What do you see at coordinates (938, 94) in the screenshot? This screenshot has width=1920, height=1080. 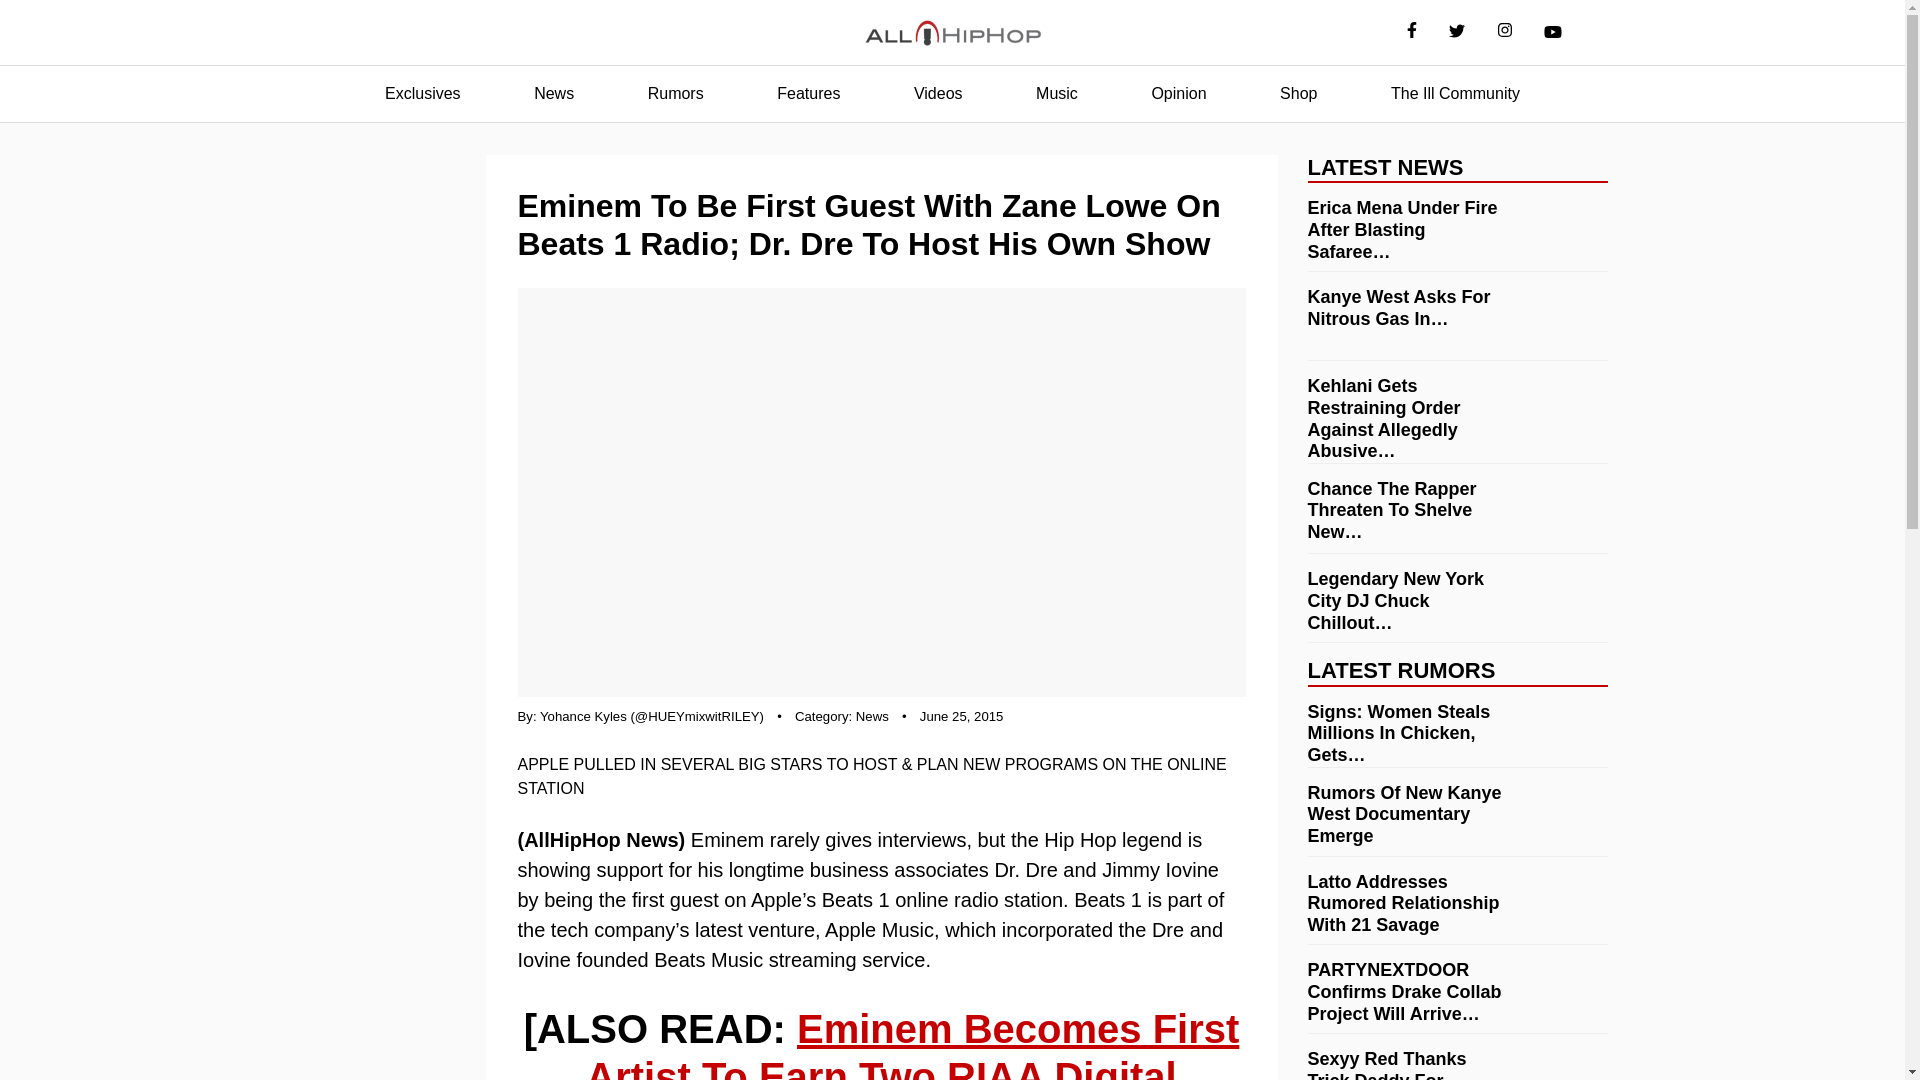 I see `Videos` at bounding box center [938, 94].